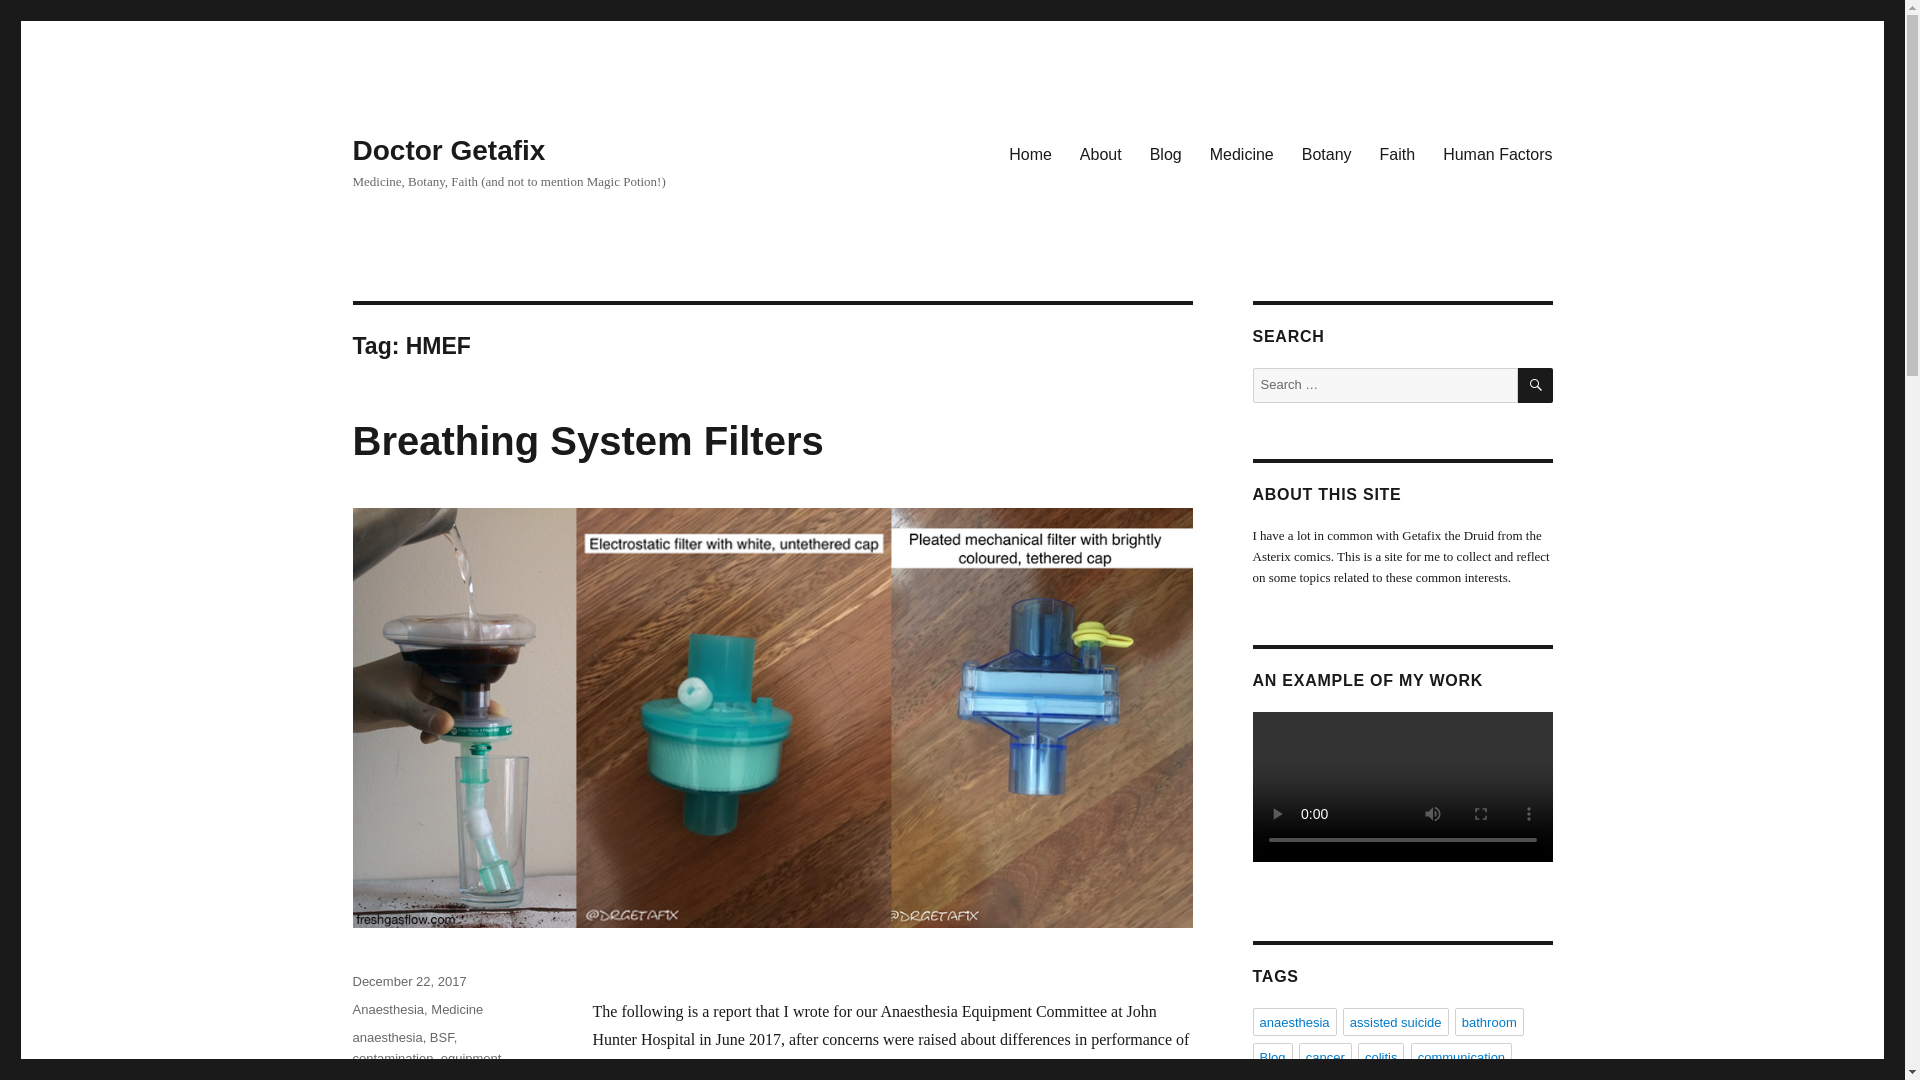  I want to click on About, so click(1100, 153).